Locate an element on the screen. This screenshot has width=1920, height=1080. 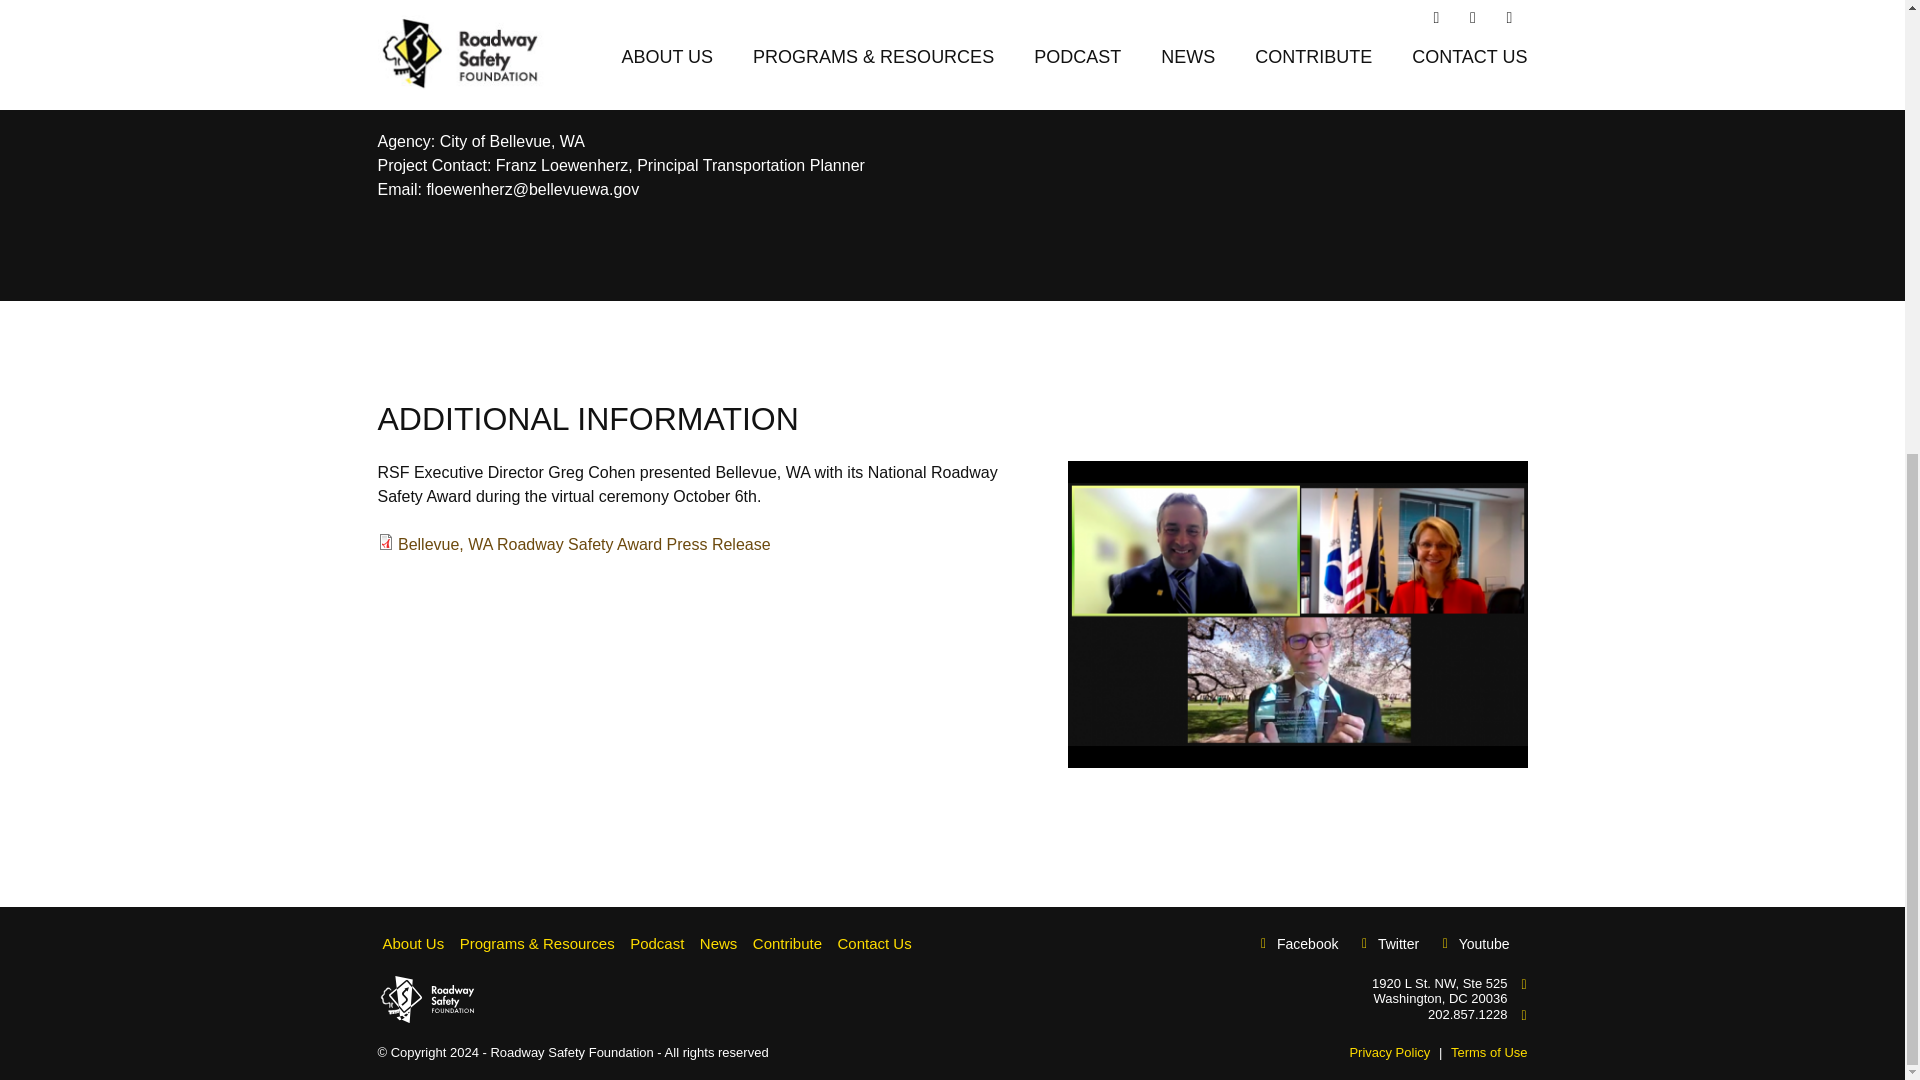
News is located at coordinates (720, 942).